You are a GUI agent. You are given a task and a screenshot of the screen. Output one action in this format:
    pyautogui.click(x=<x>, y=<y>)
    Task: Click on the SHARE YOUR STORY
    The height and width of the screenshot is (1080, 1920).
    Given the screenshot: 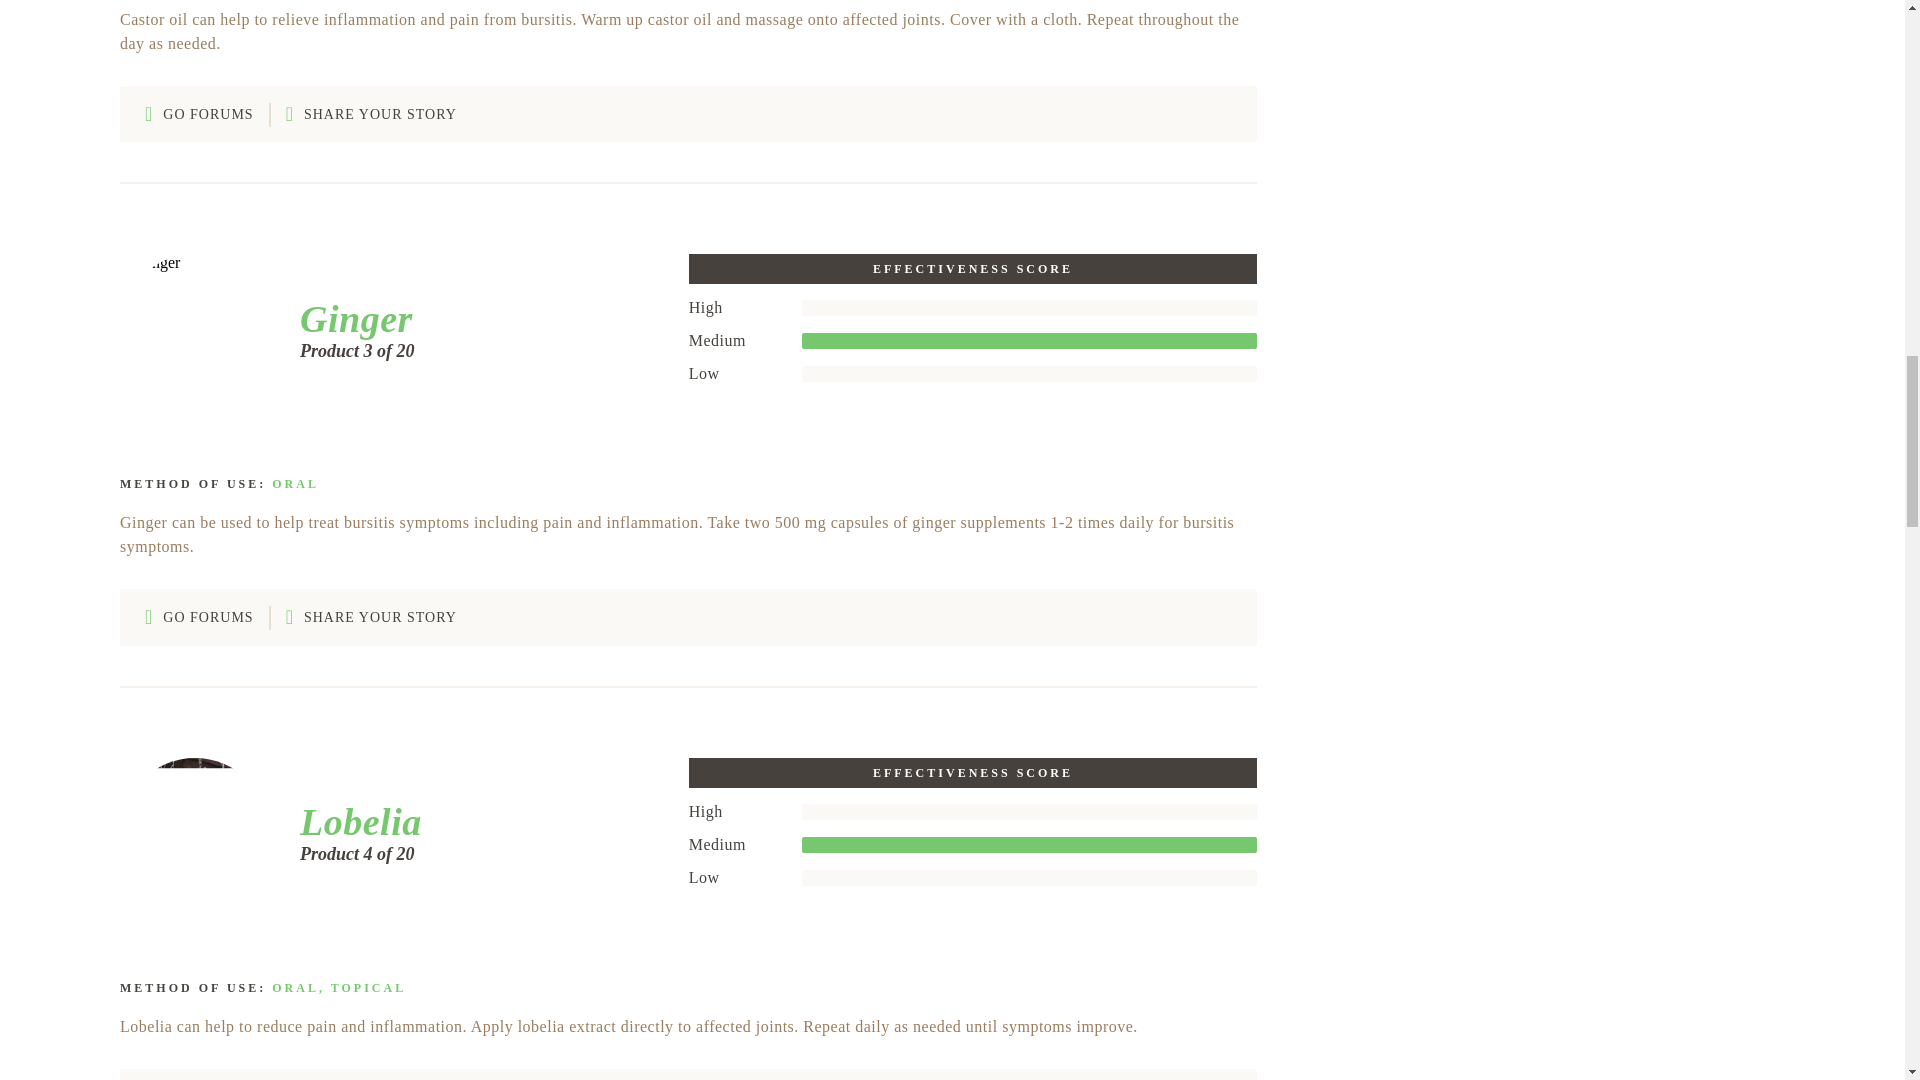 What is the action you would take?
    pyautogui.click(x=371, y=616)
    